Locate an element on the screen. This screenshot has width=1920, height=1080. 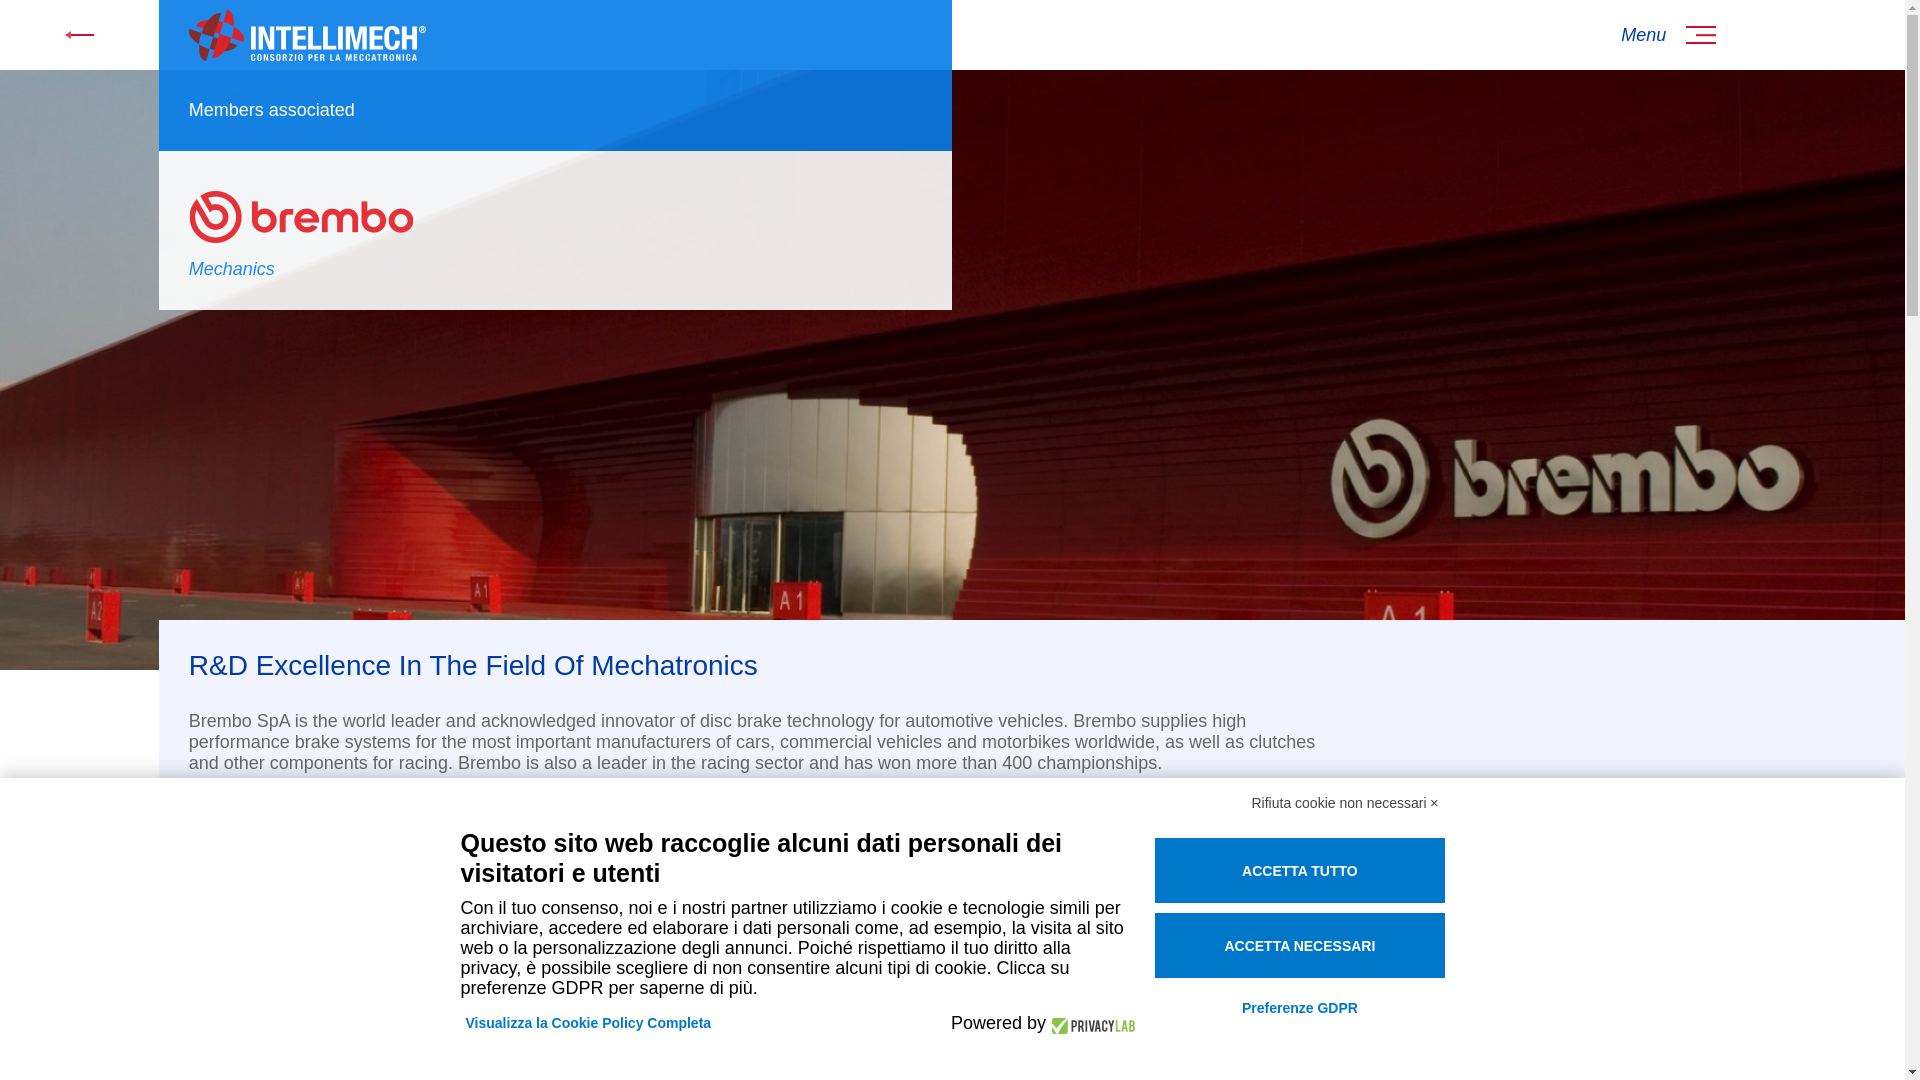
Enter is located at coordinates (210, 839).